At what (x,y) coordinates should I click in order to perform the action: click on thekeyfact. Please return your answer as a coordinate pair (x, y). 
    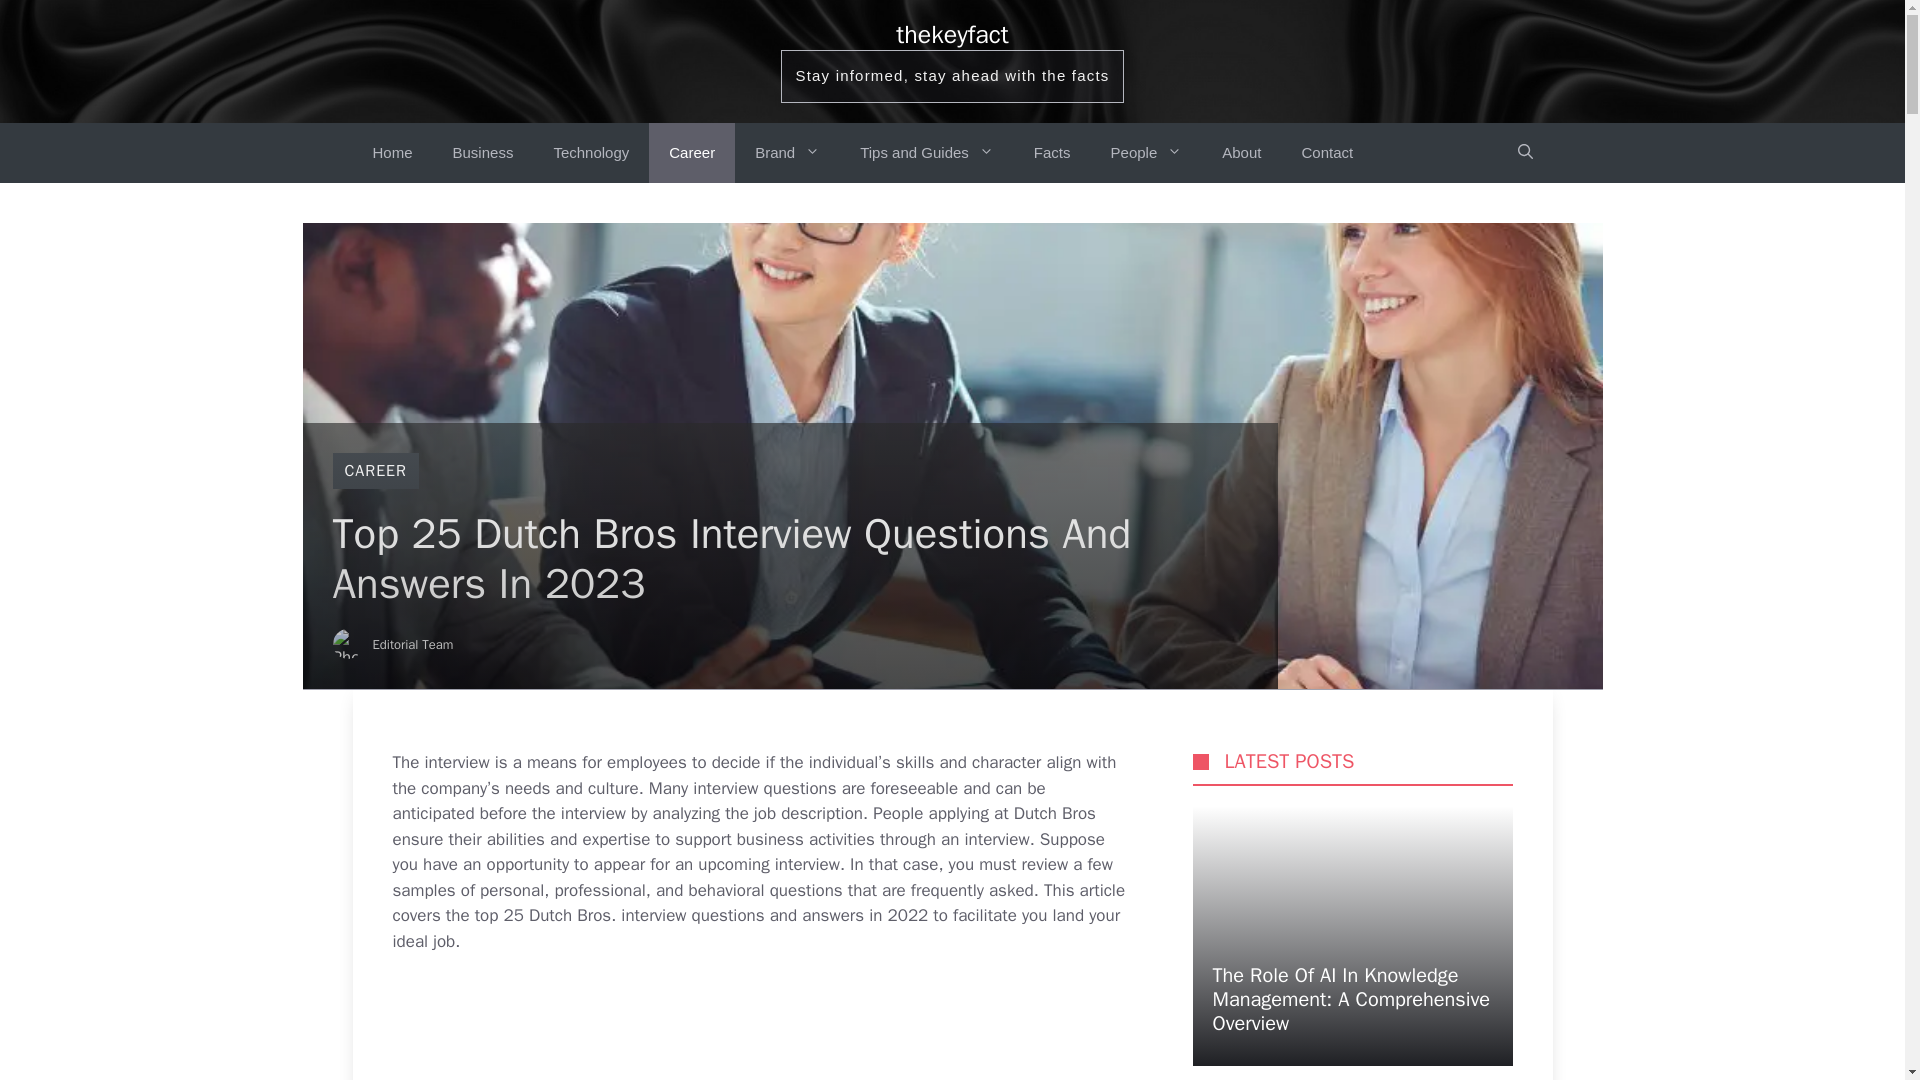
    Looking at the image, I should click on (952, 34).